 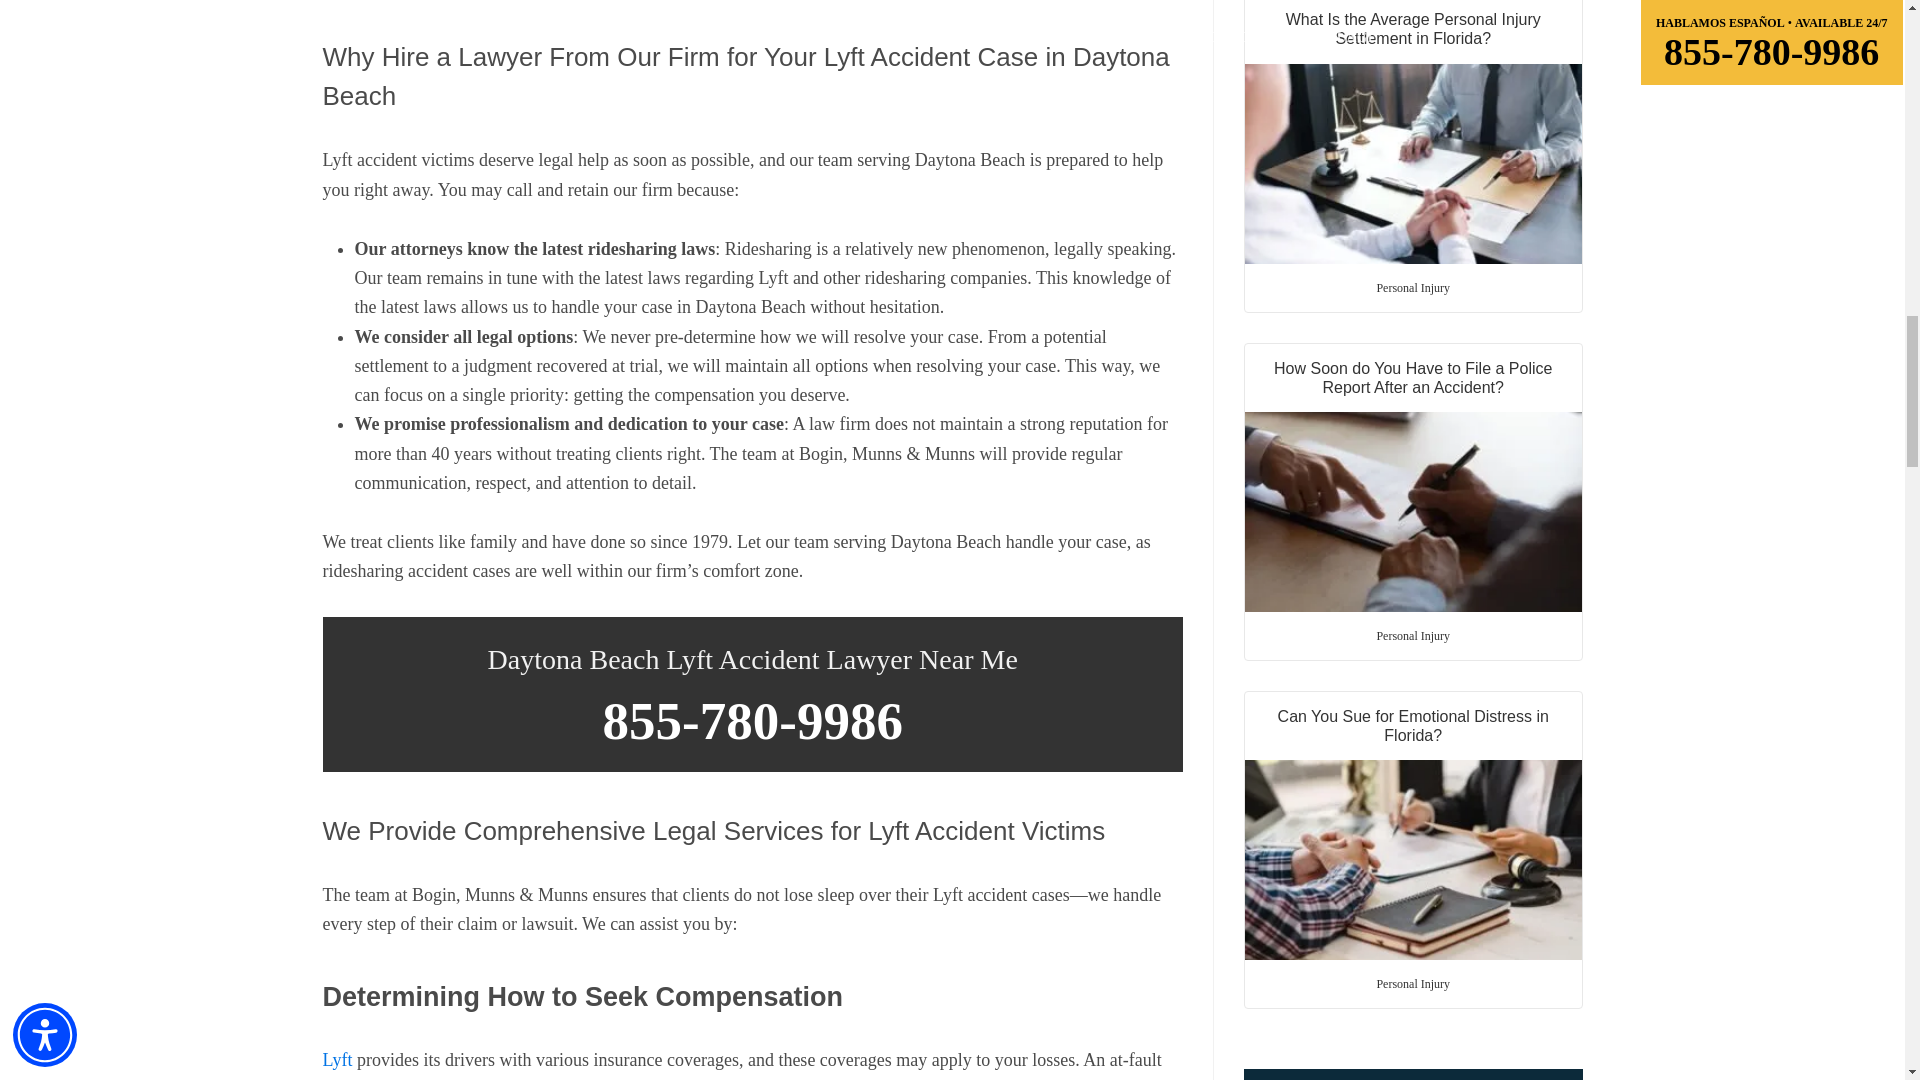 What do you see at coordinates (1413, 132) in the screenshot?
I see `What Is the Average Personal Injury Settlement in Florida?` at bounding box center [1413, 132].